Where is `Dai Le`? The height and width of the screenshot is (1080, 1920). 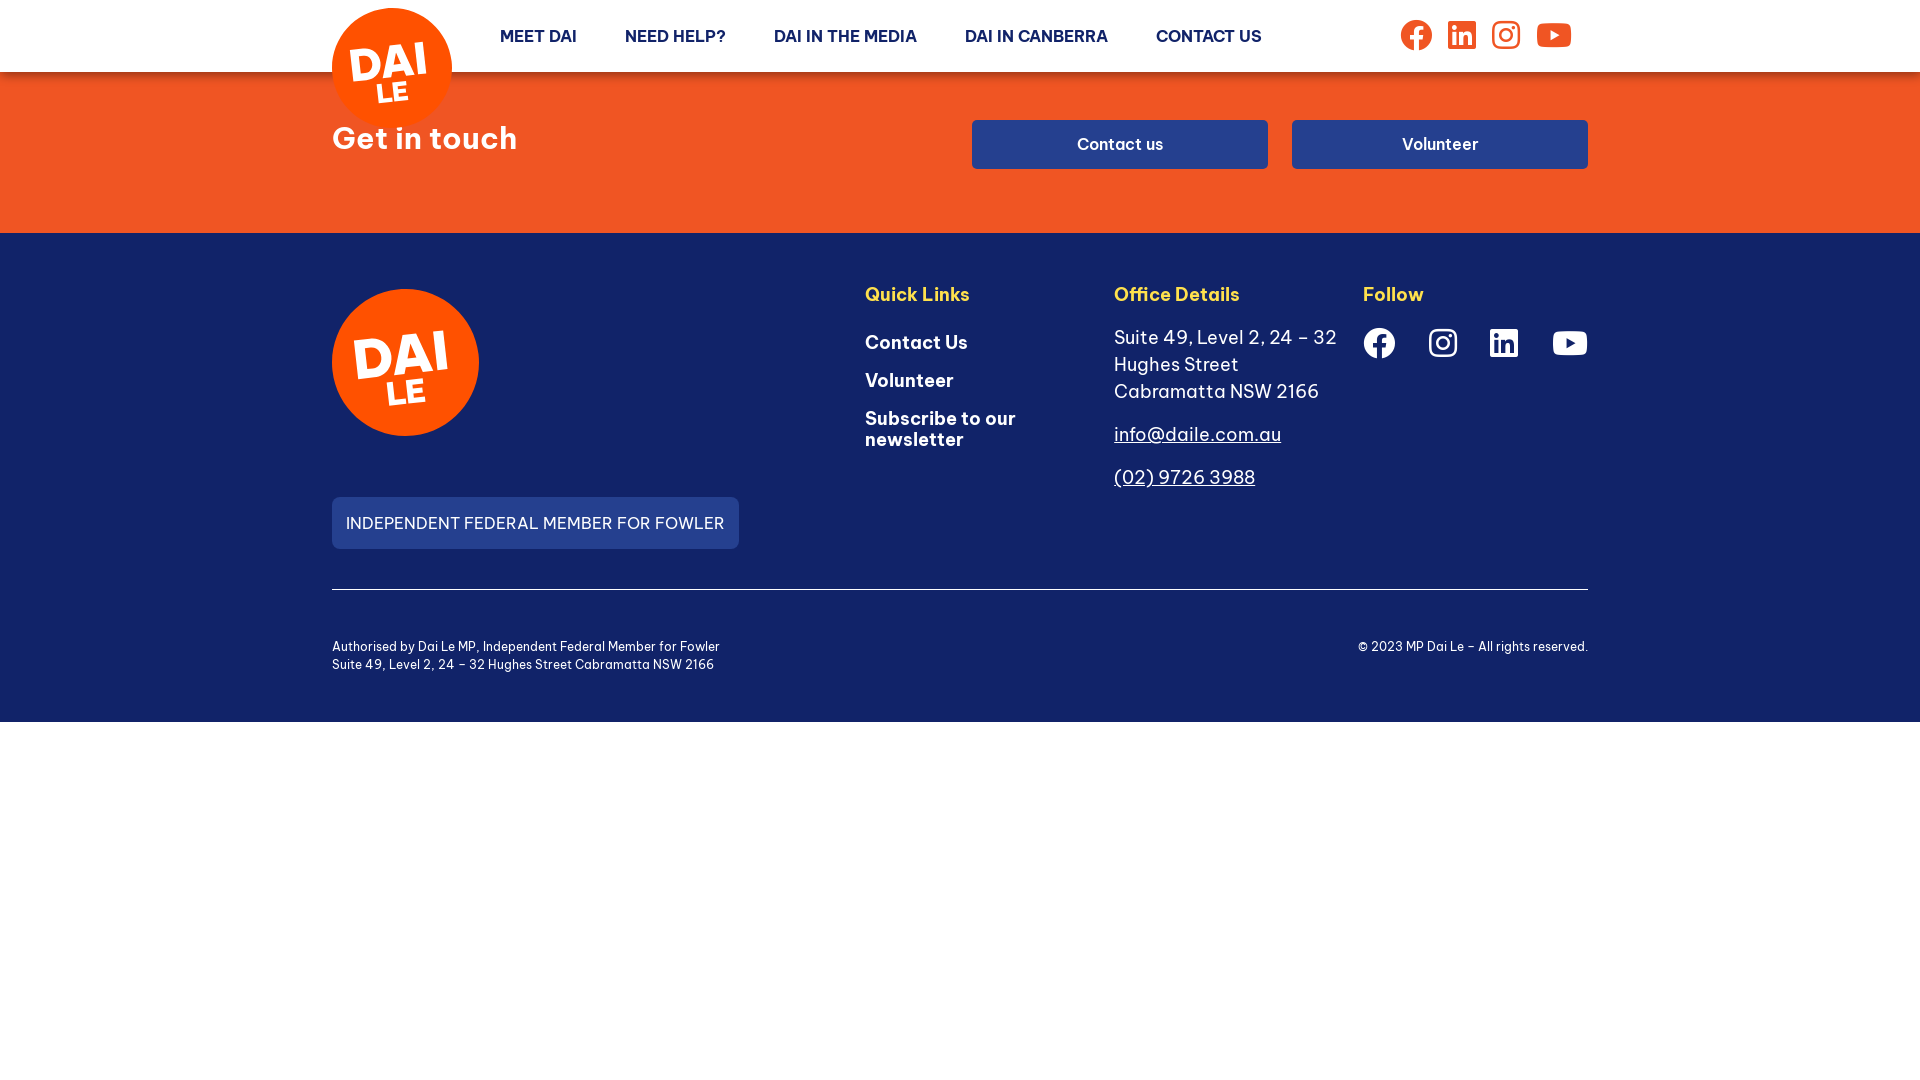 Dai Le is located at coordinates (392, 68).